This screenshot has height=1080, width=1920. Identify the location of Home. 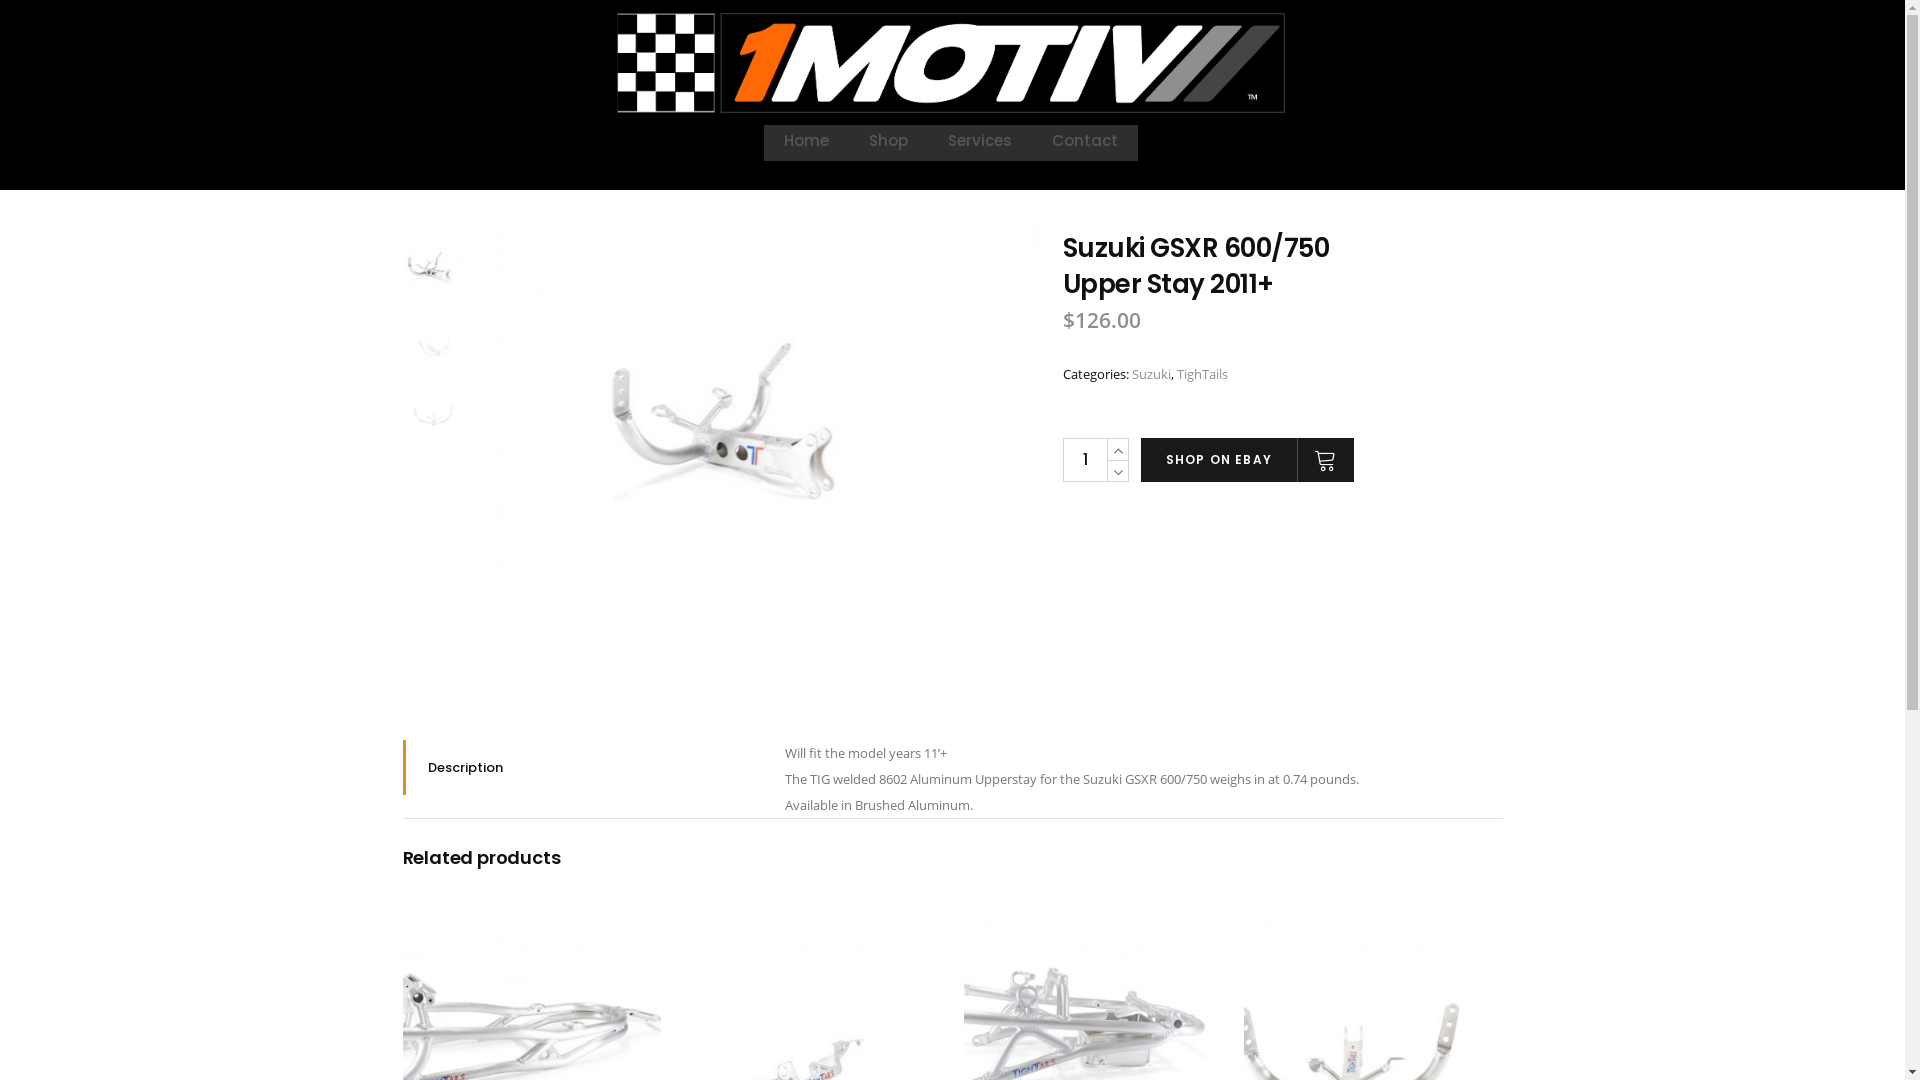
(806, 150).